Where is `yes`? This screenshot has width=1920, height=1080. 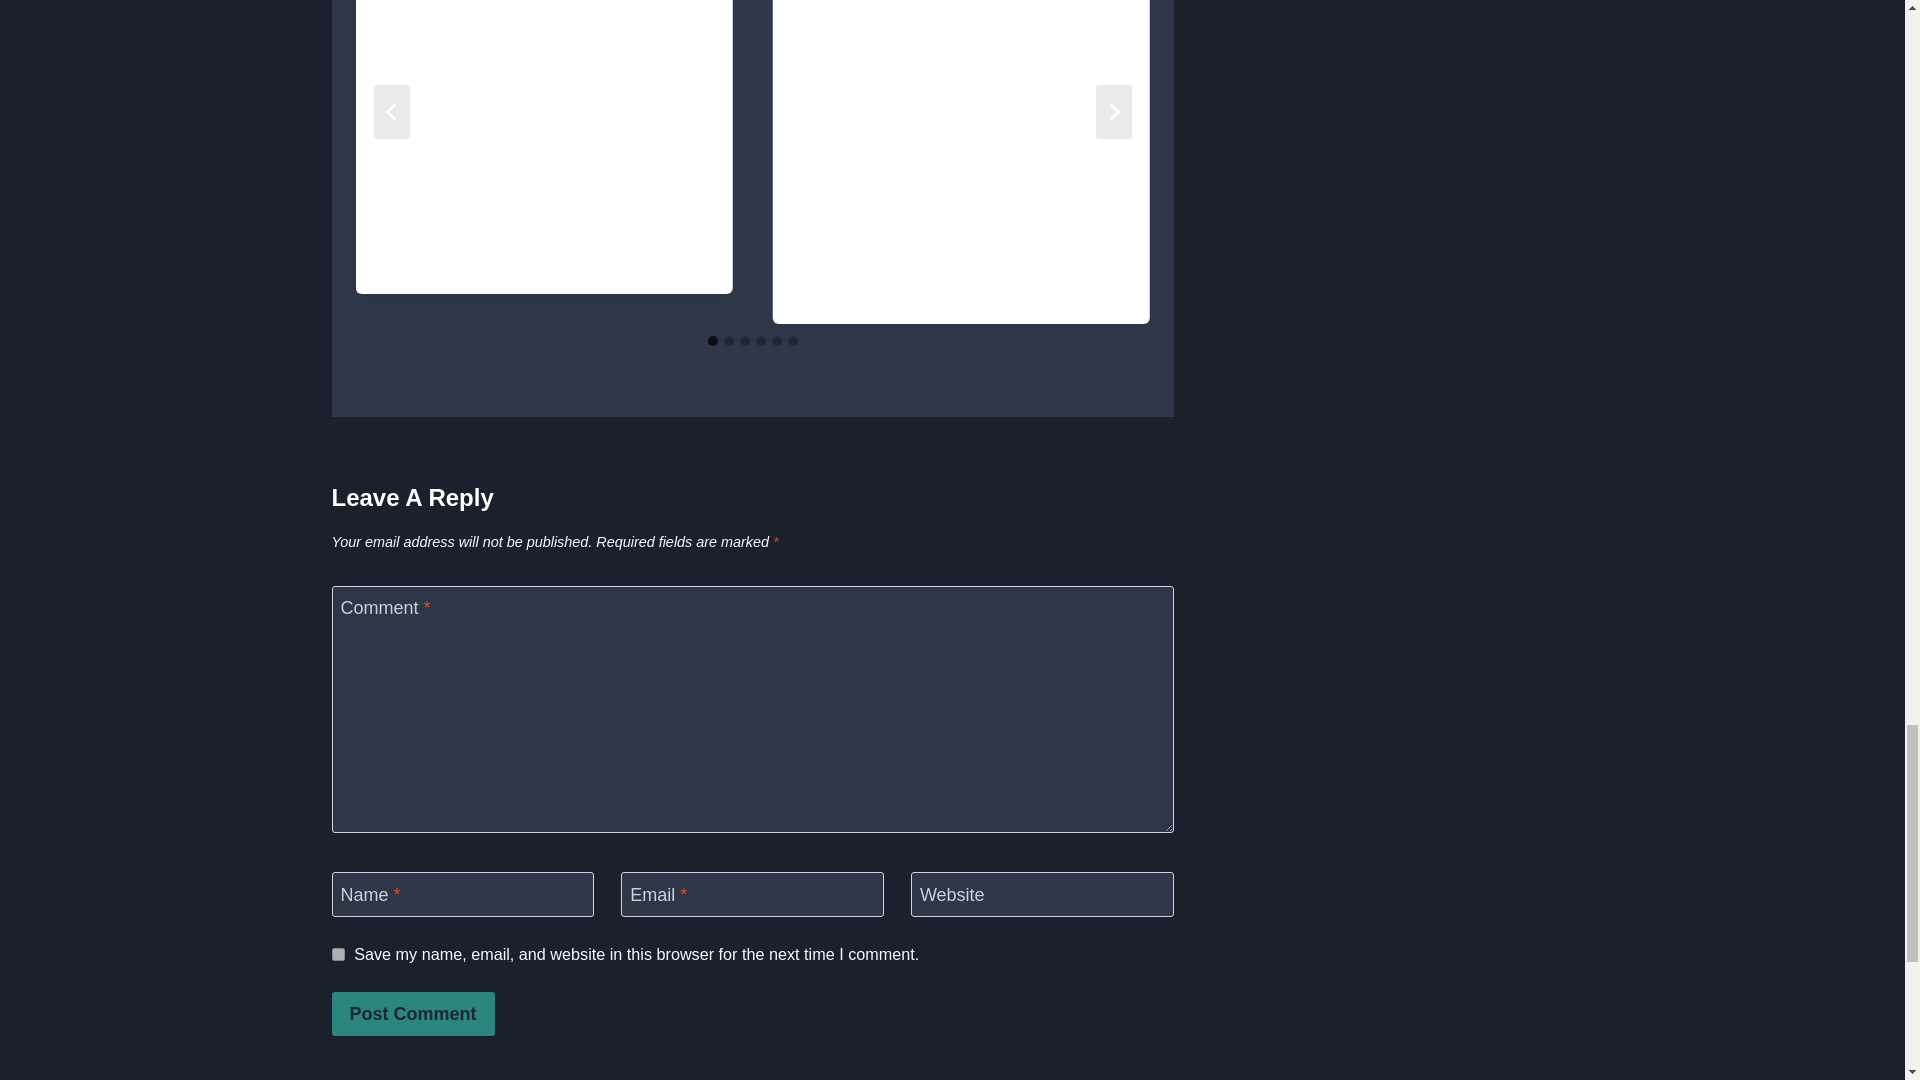
yes is located at coordinates (338, 954).